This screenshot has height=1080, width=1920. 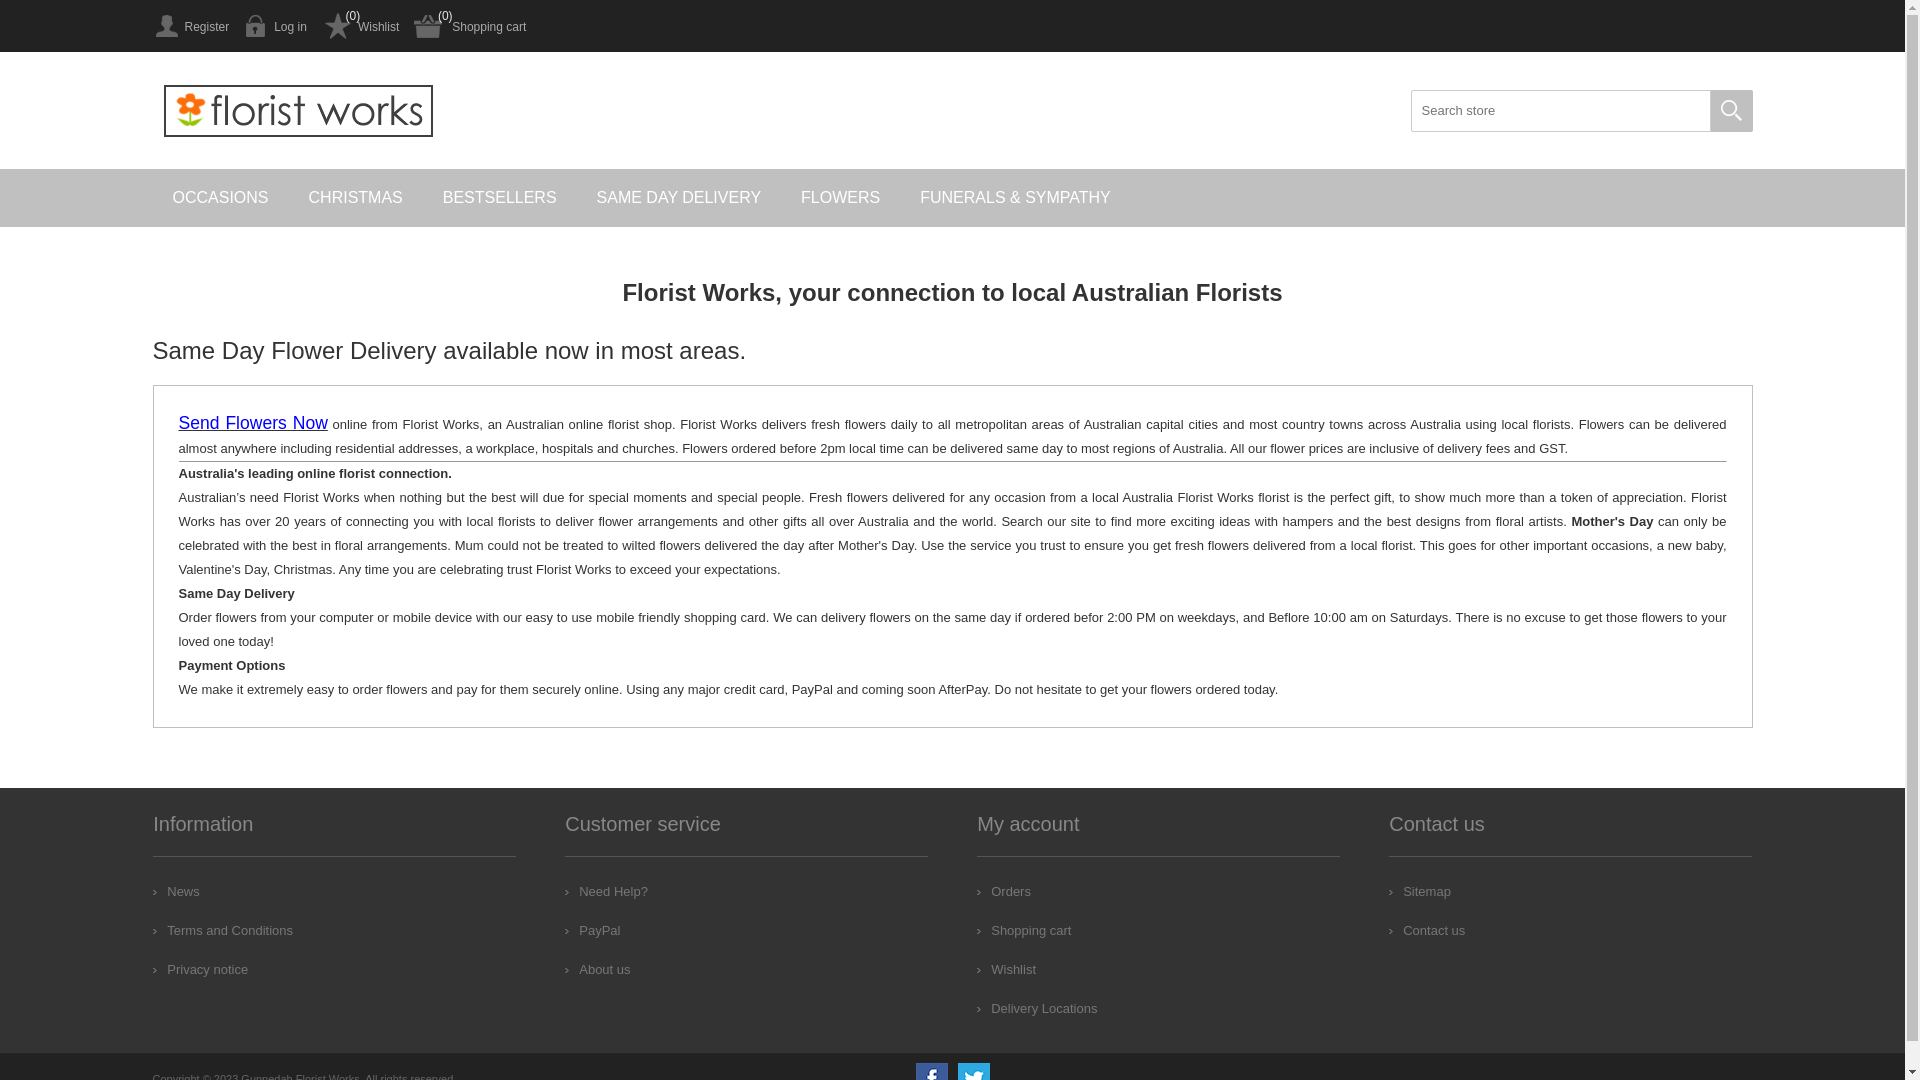 I want to click on Log in, so click(x=276, y=26).